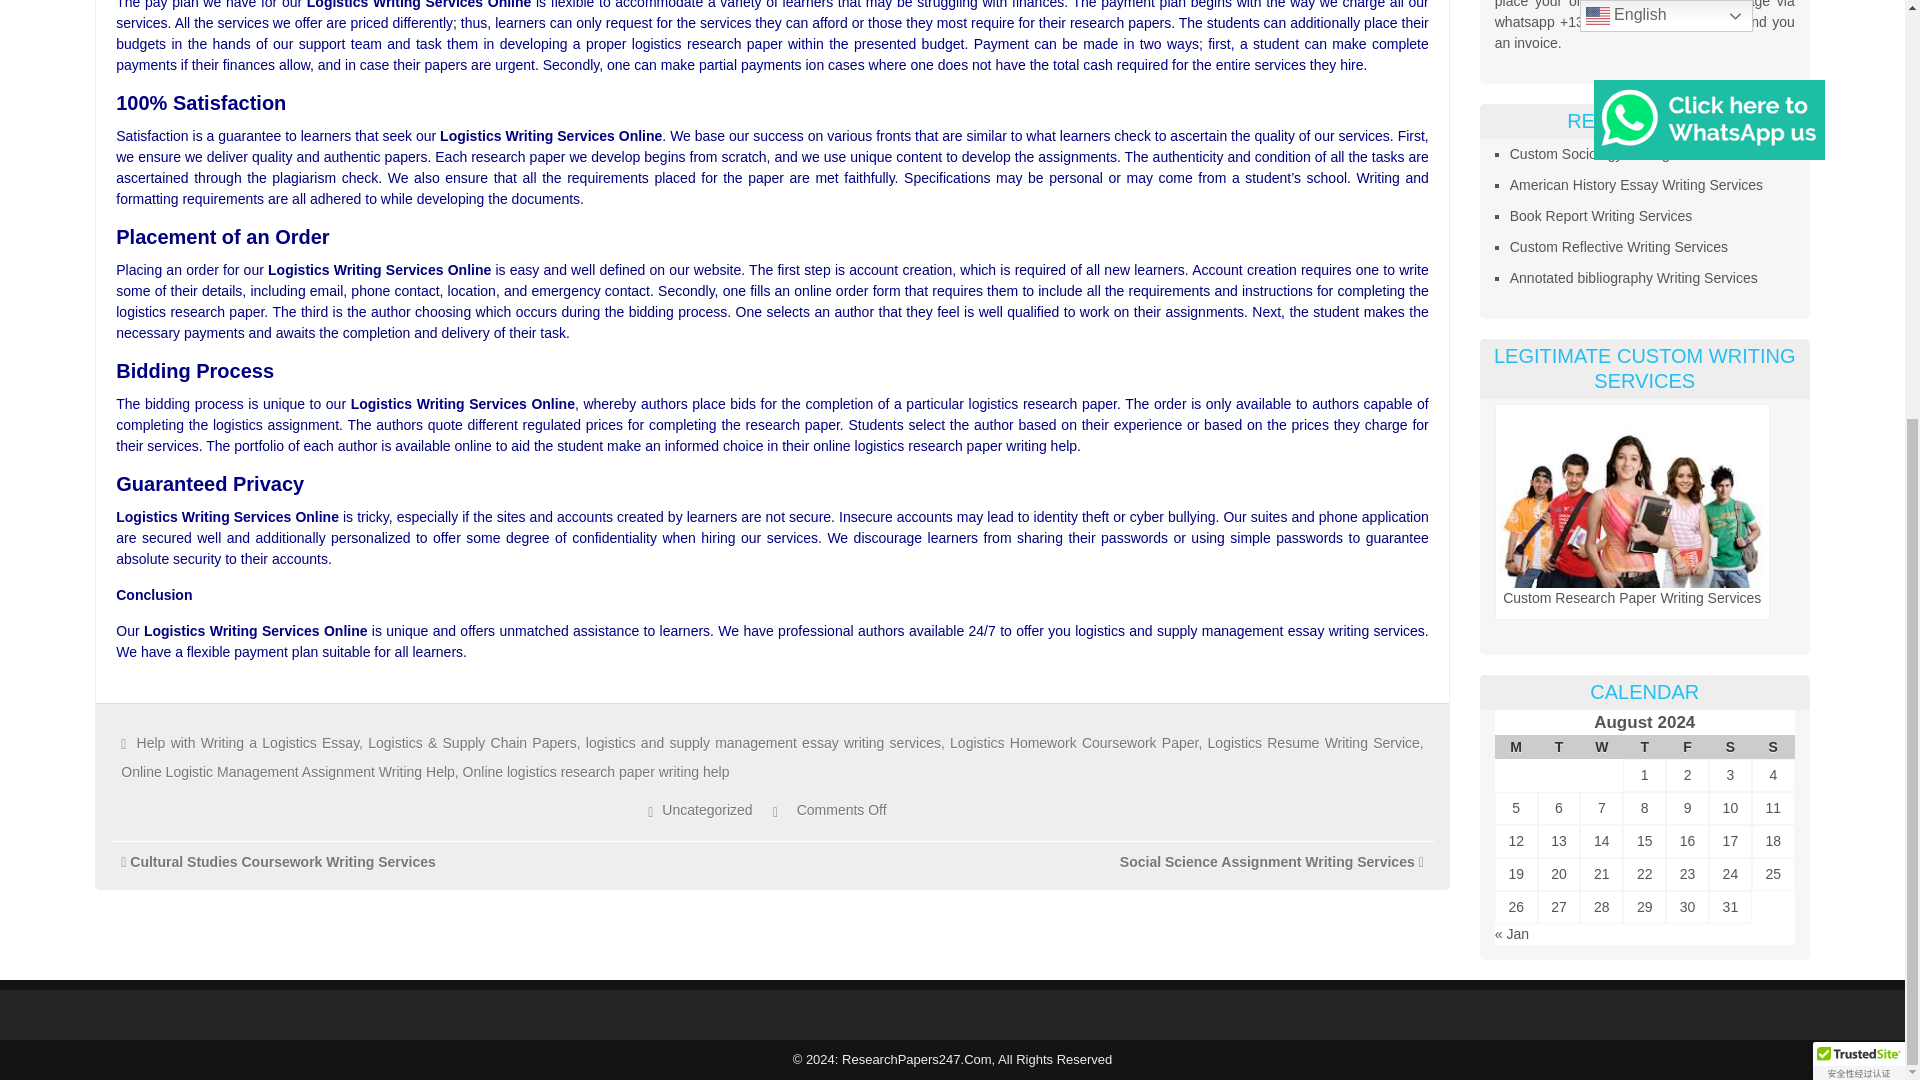 This screenshot has height=1080, width=1920. I want to click on Uncategorized, so click(707, 810).